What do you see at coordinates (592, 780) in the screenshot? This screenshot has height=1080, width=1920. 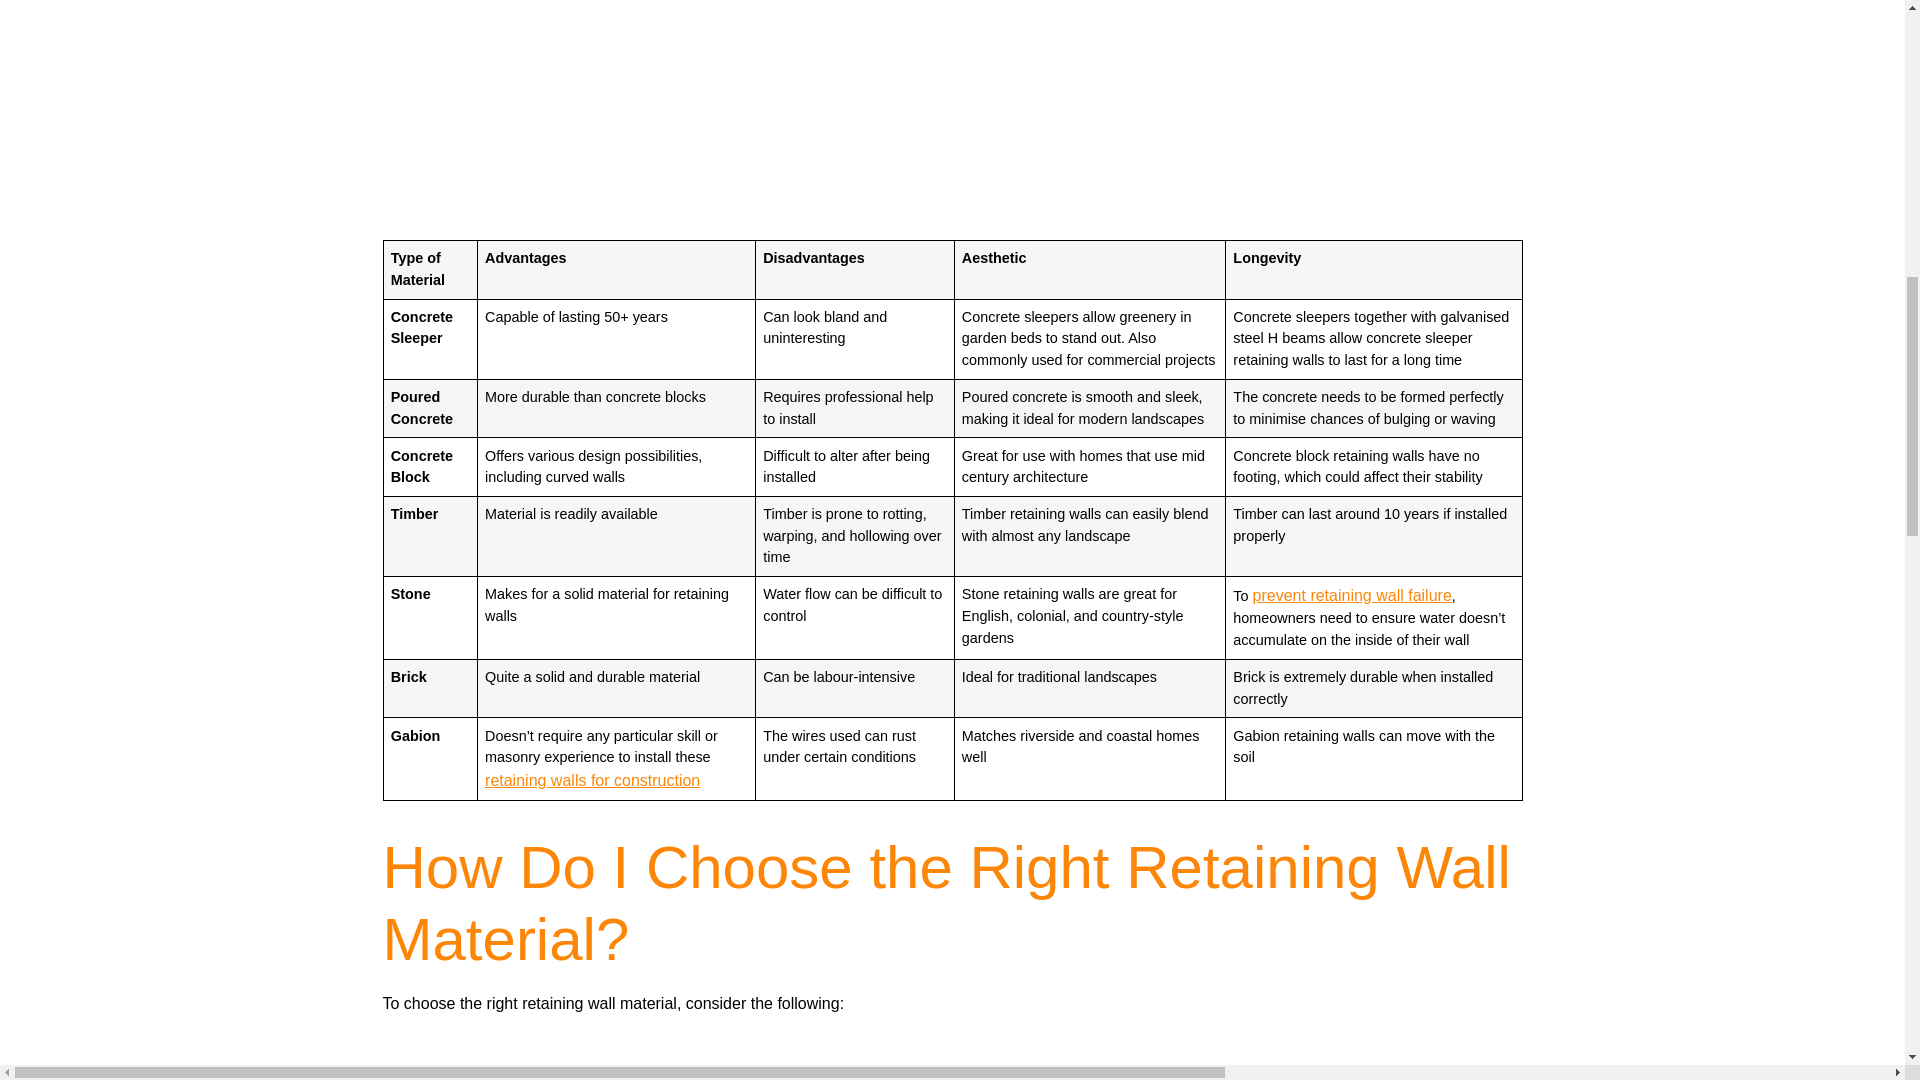 I see `retaining walls for construction` at bounding box center [592, 780].